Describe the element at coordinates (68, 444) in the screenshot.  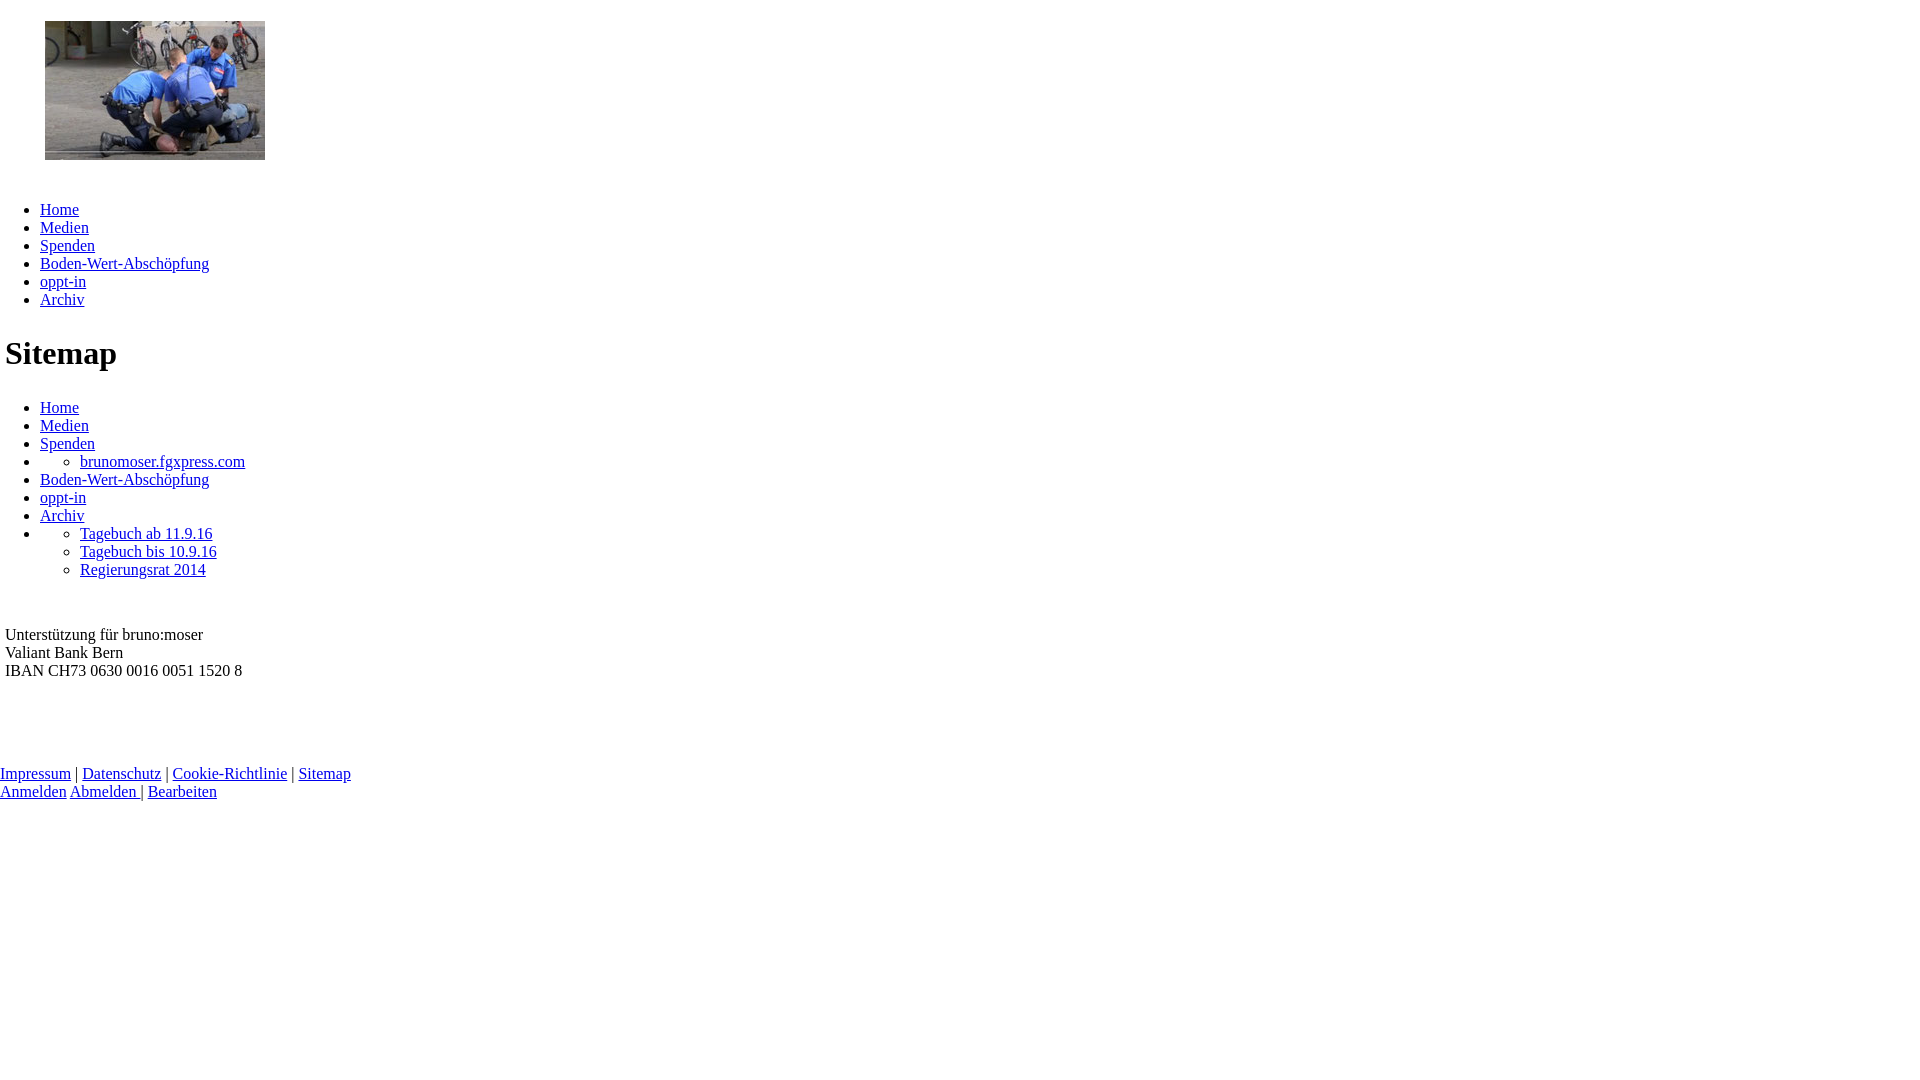
I see `Spenden` at that location.